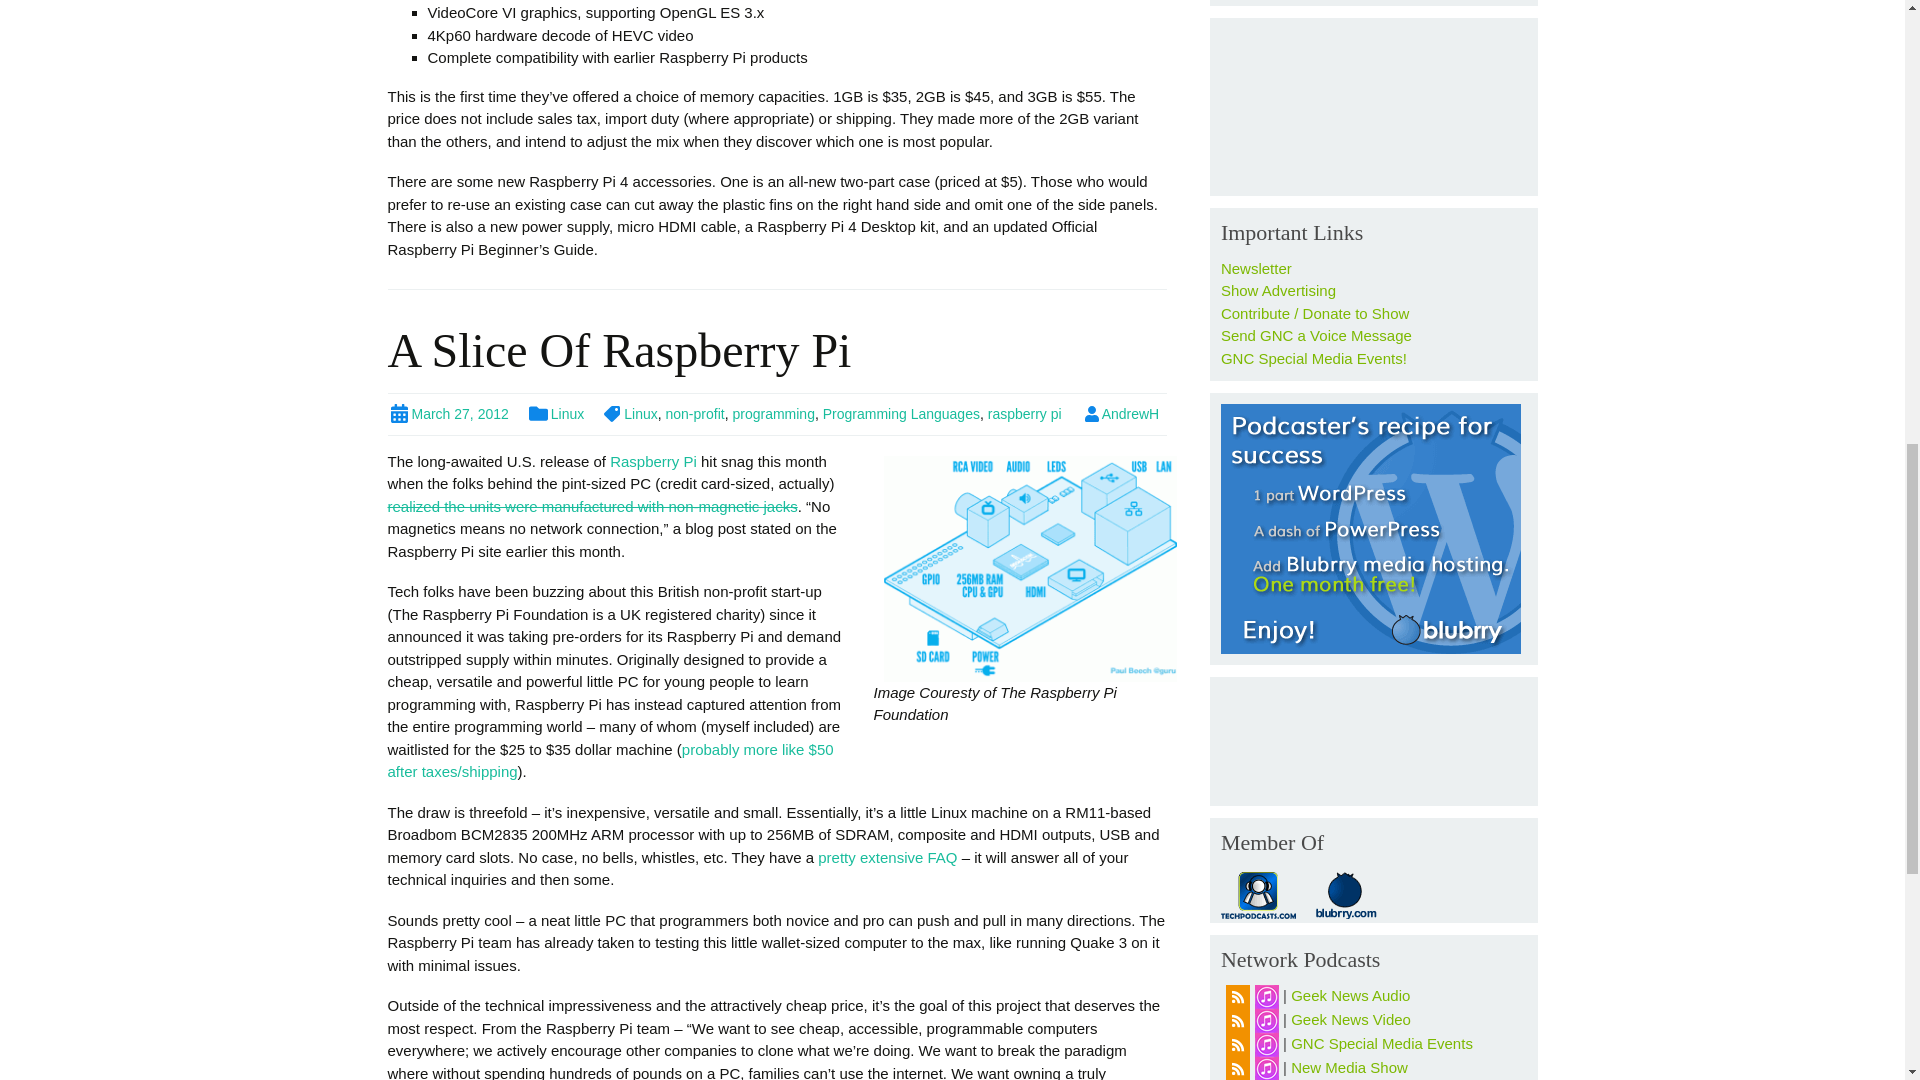  I want to click on realized the units were manufactured with non-magnetic jacks, so click(592, 506).